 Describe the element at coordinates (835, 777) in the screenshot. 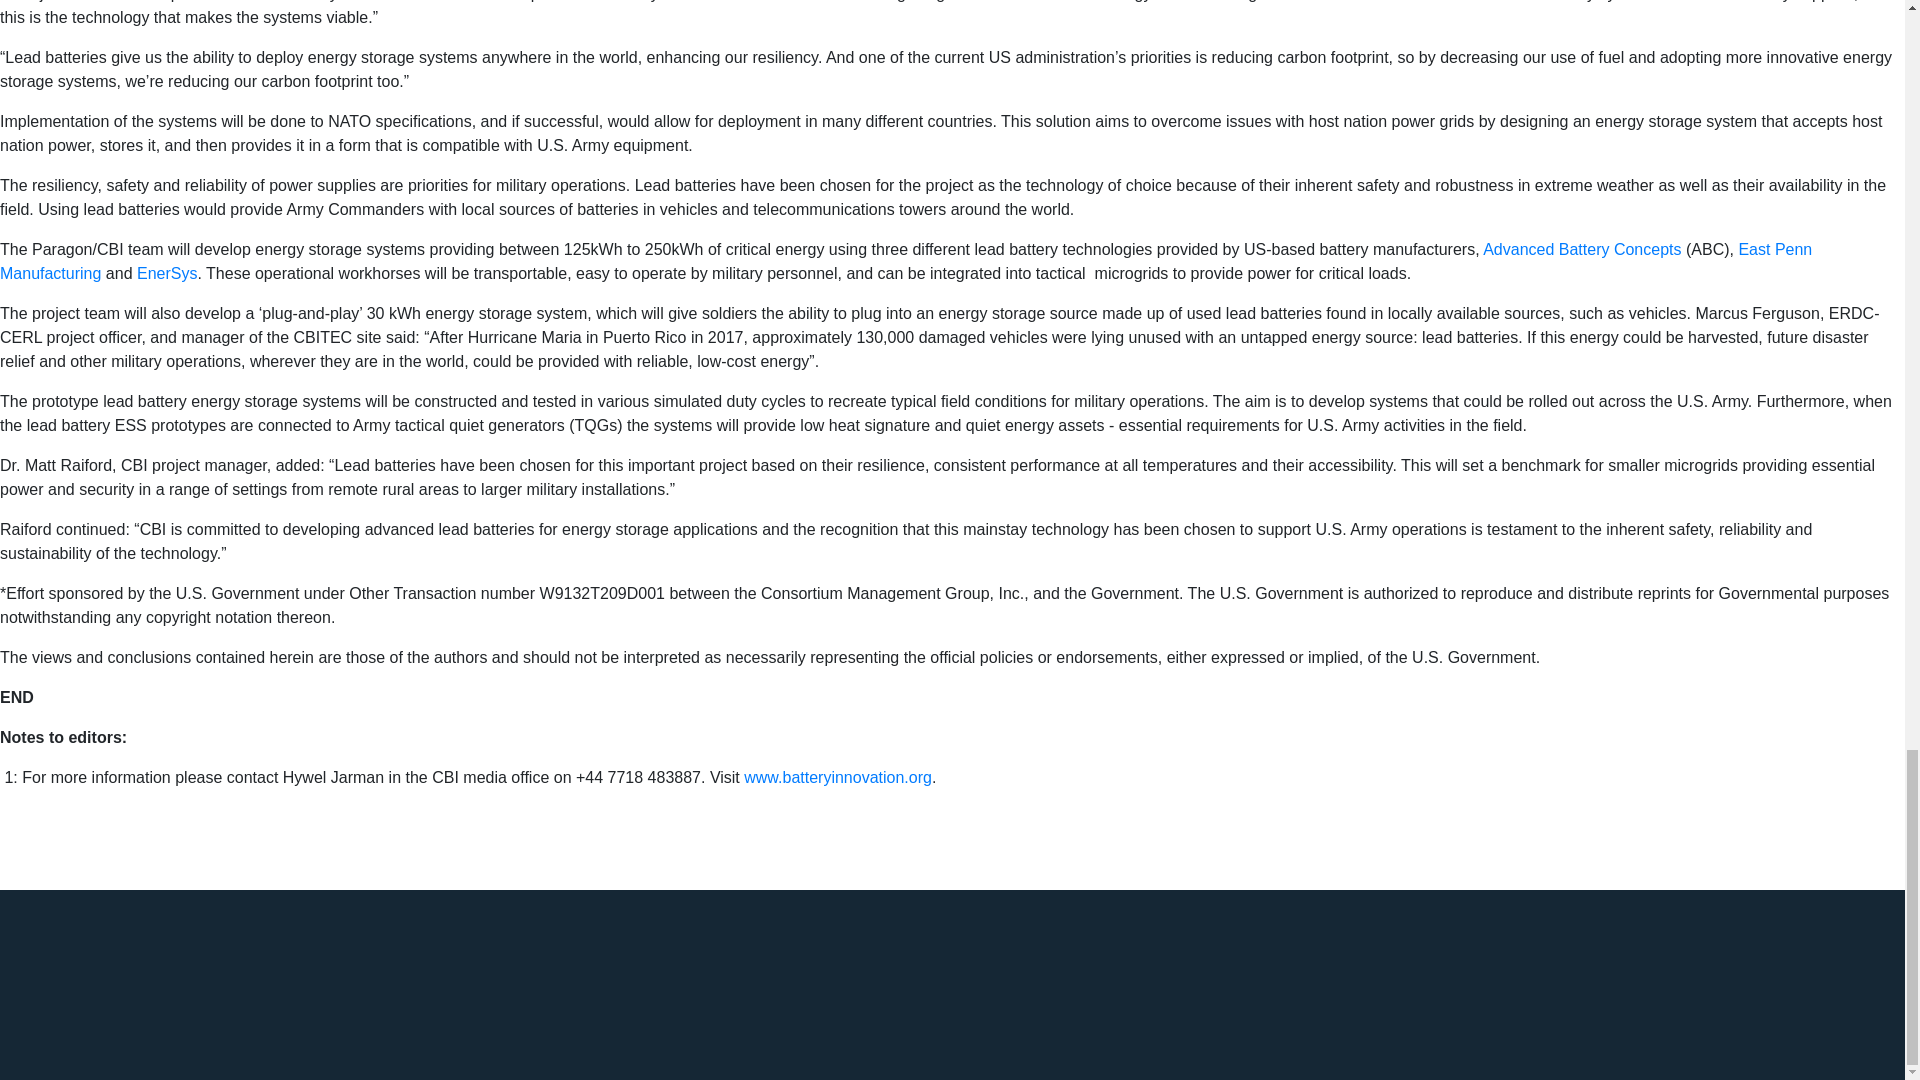

I see `www.batteryinnovation.org` at that location.